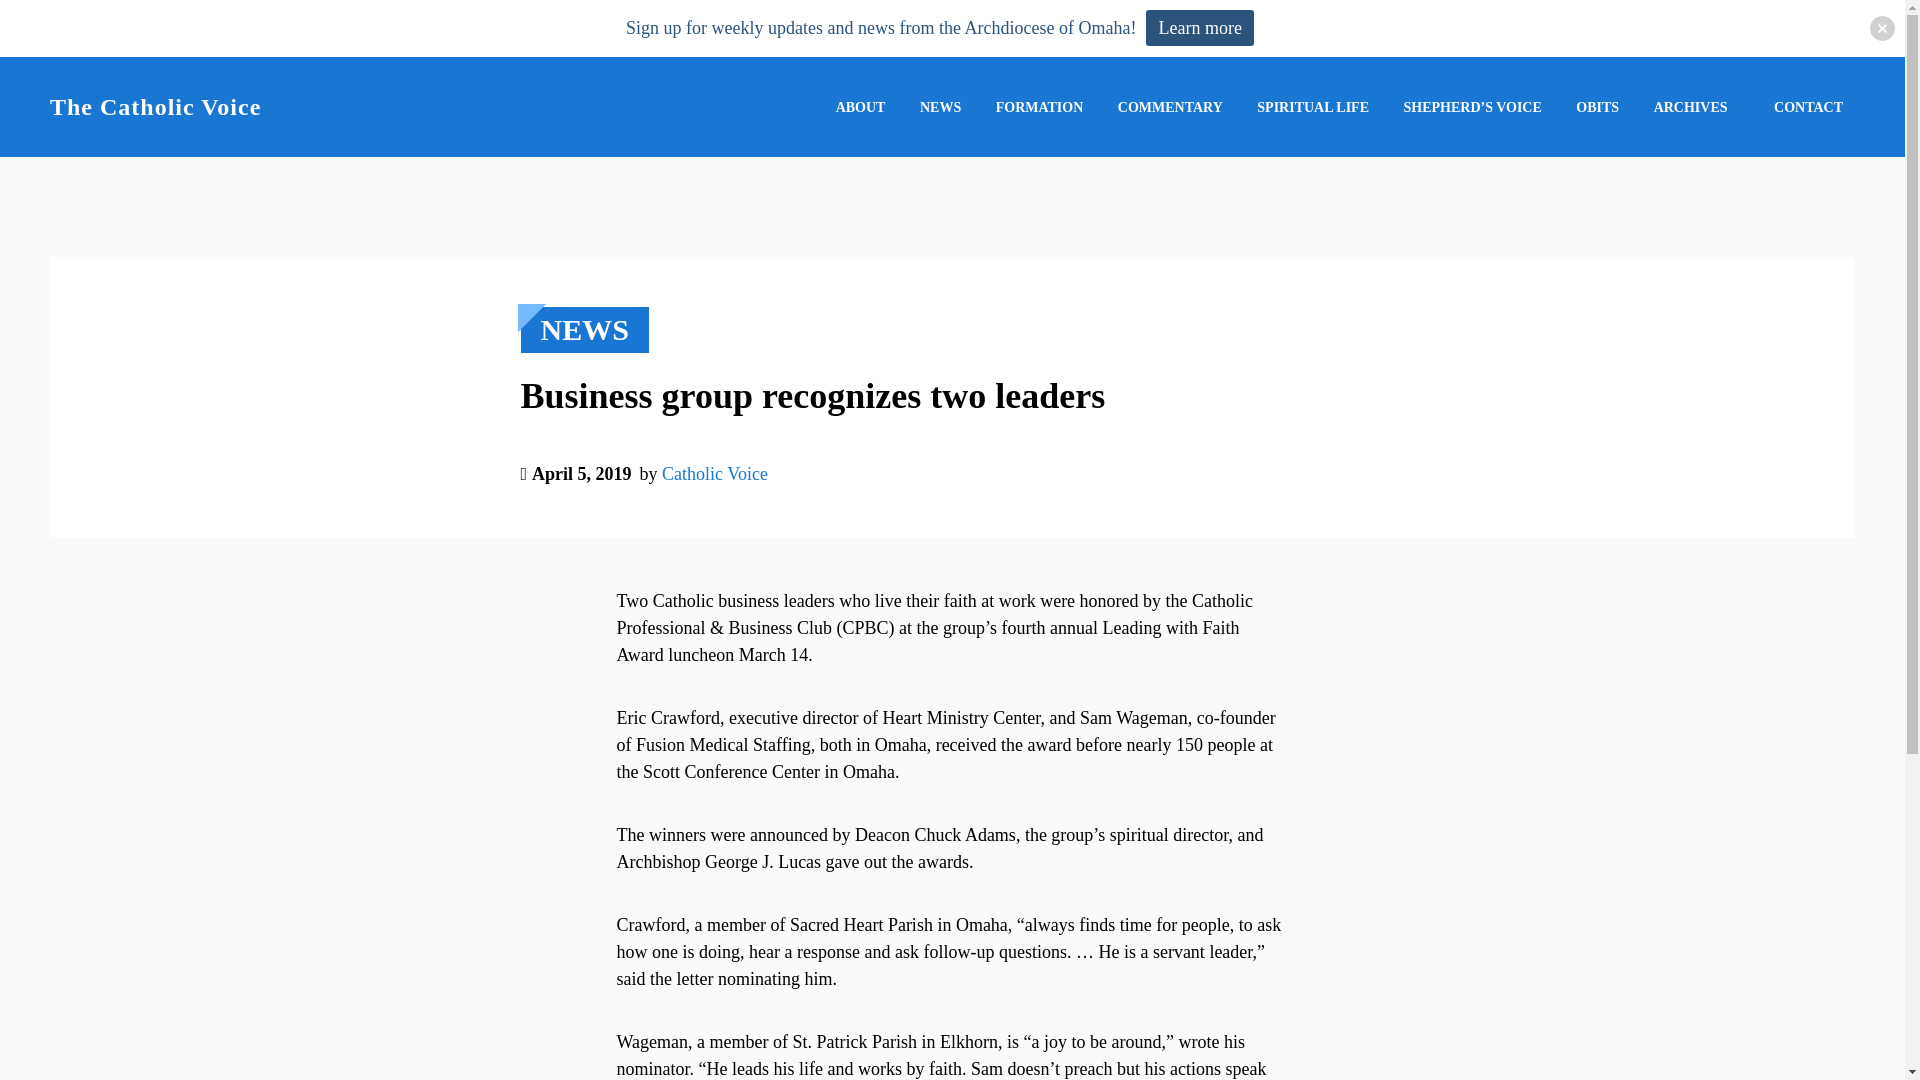  What do you see at coordinates (715, 506) in the screenshot?
I see `Catholic Voice` at bounding box center [715, 506].